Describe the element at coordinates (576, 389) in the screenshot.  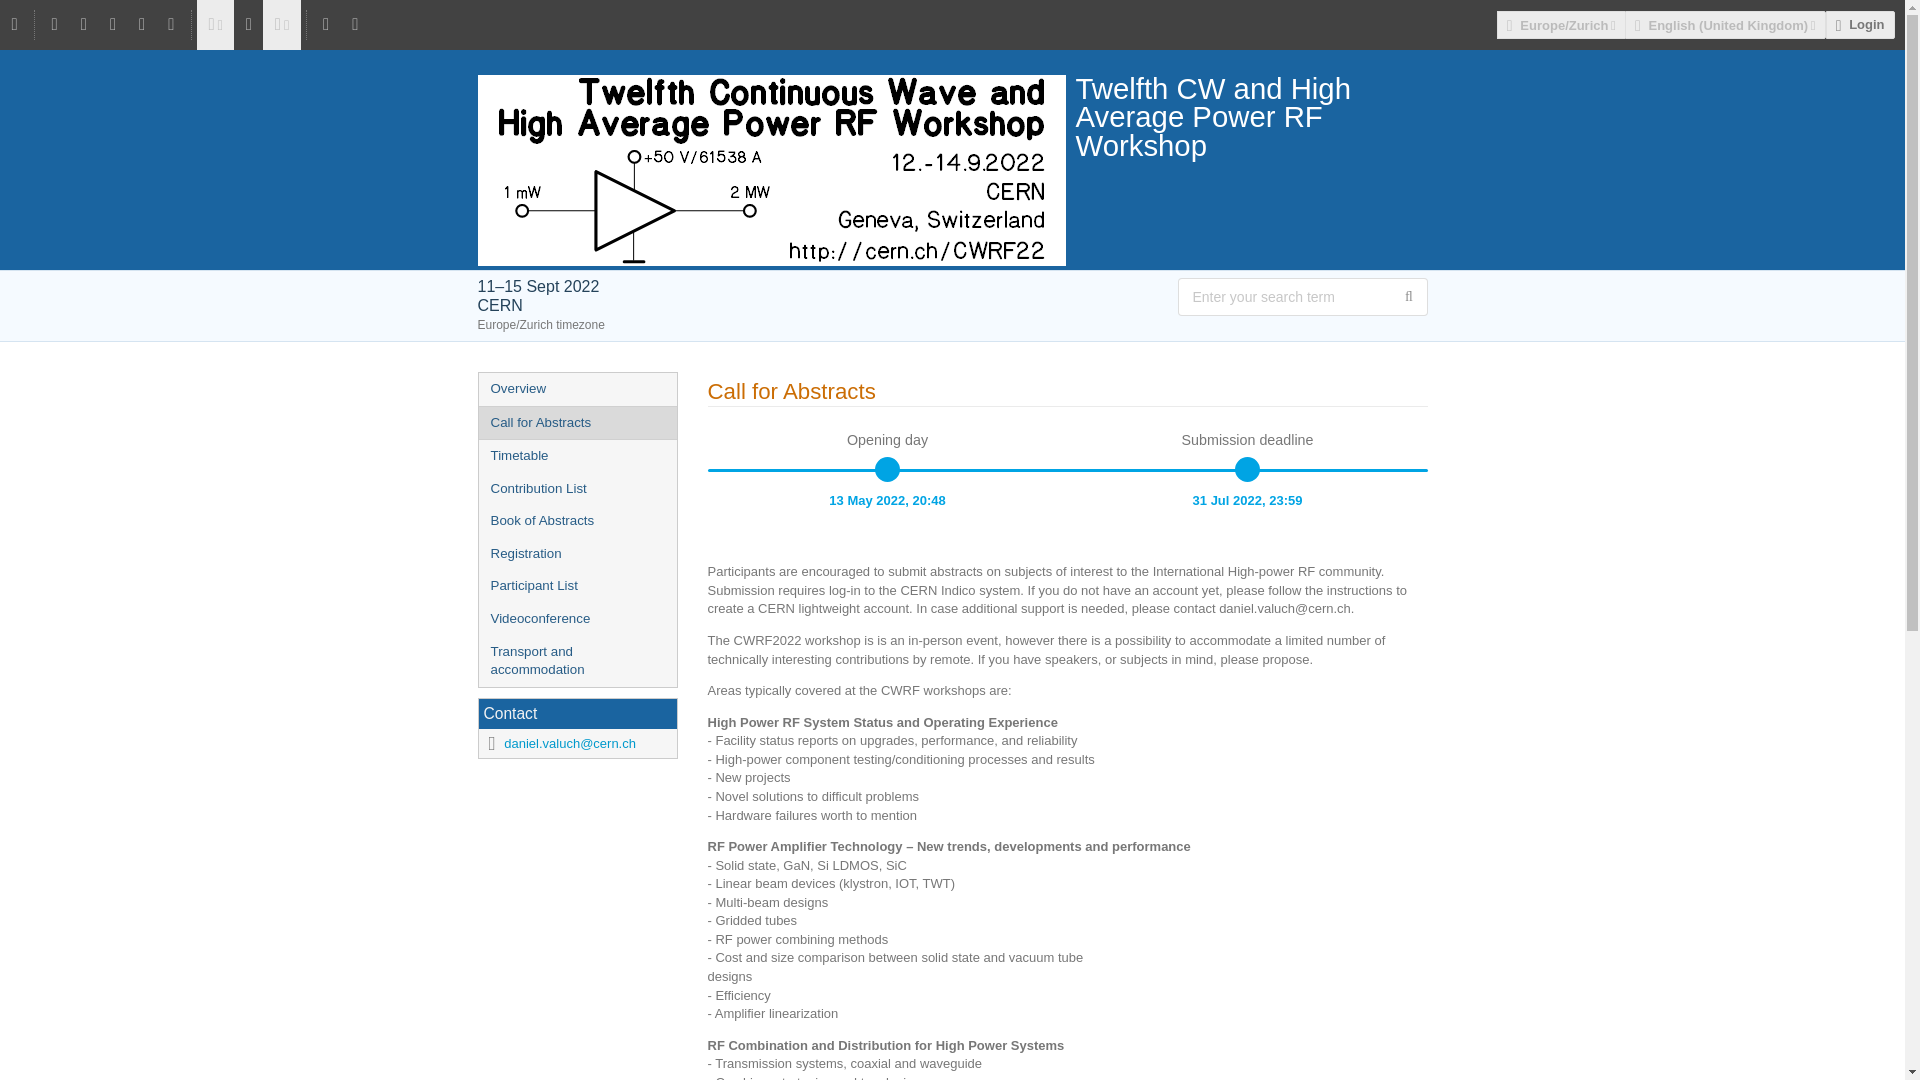
I see `Overview` at that location.